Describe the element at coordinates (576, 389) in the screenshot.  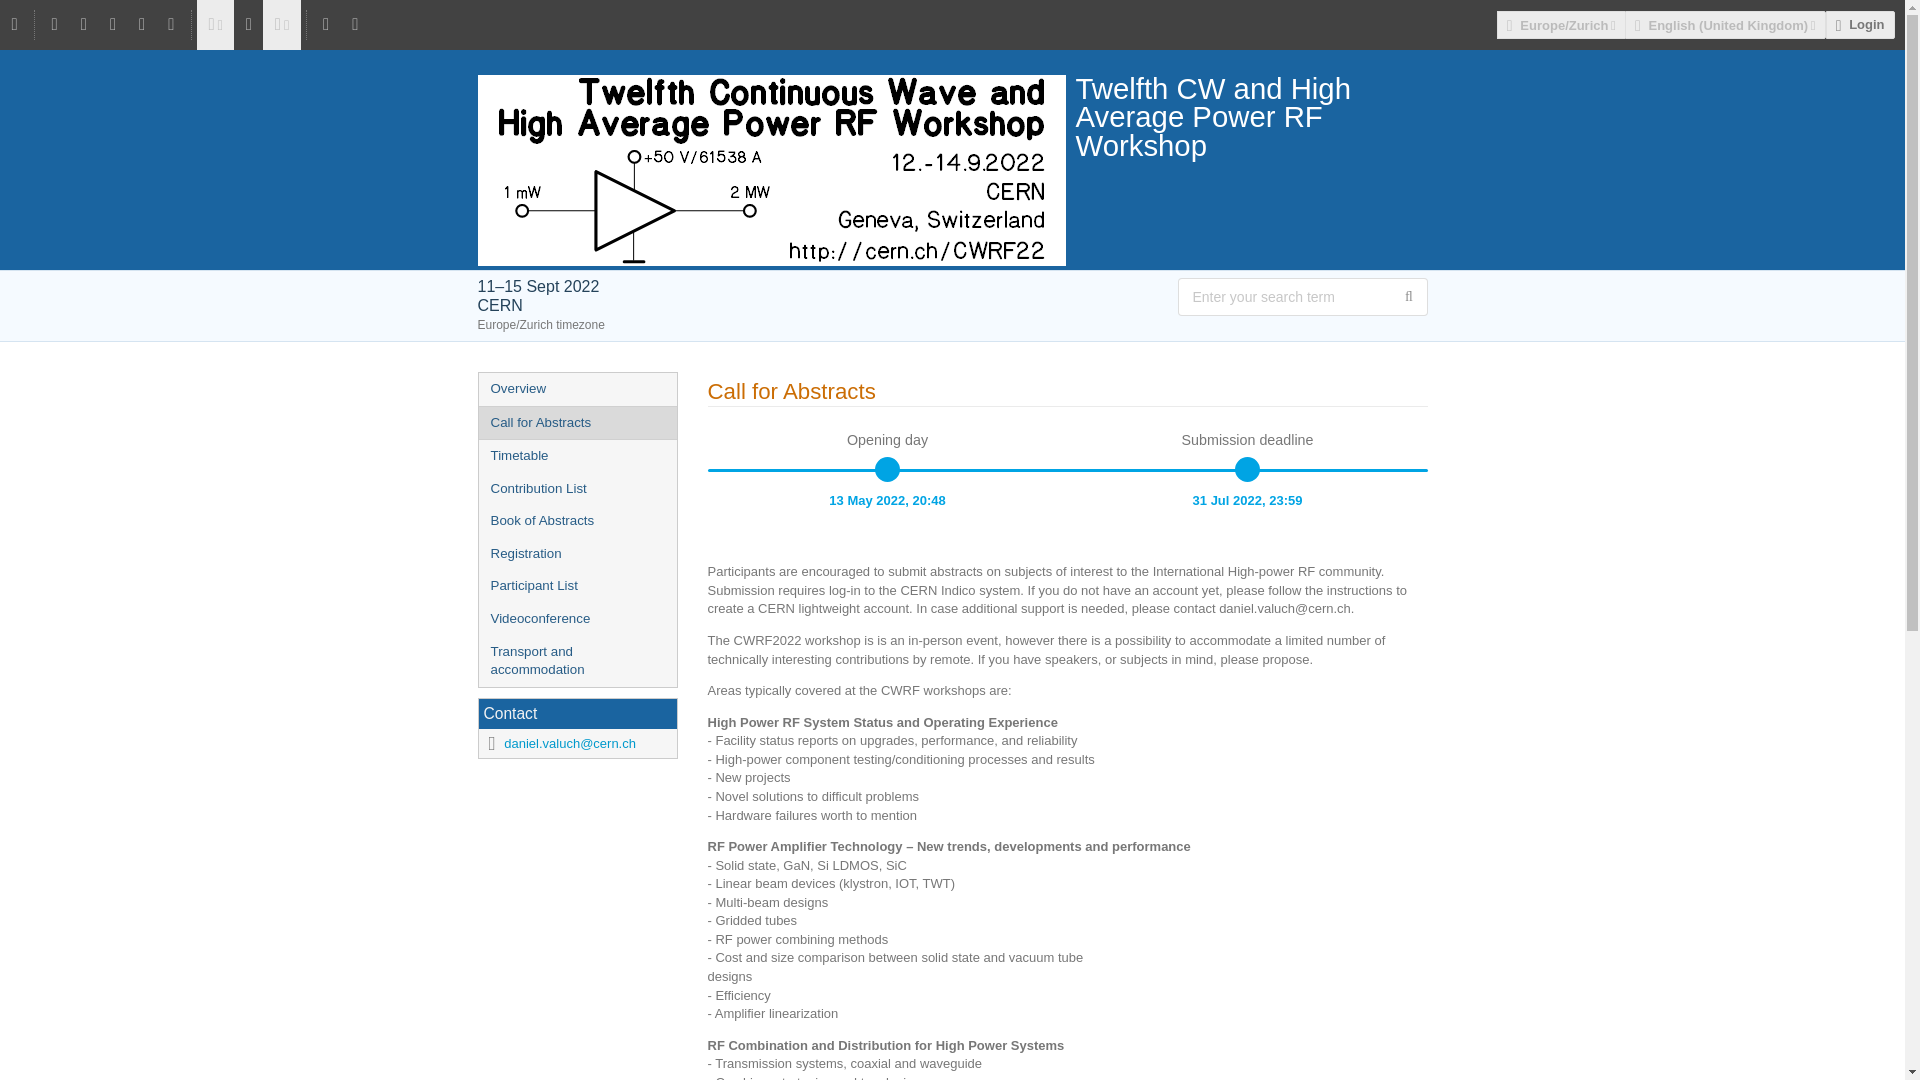
I see `Overview` at that location.